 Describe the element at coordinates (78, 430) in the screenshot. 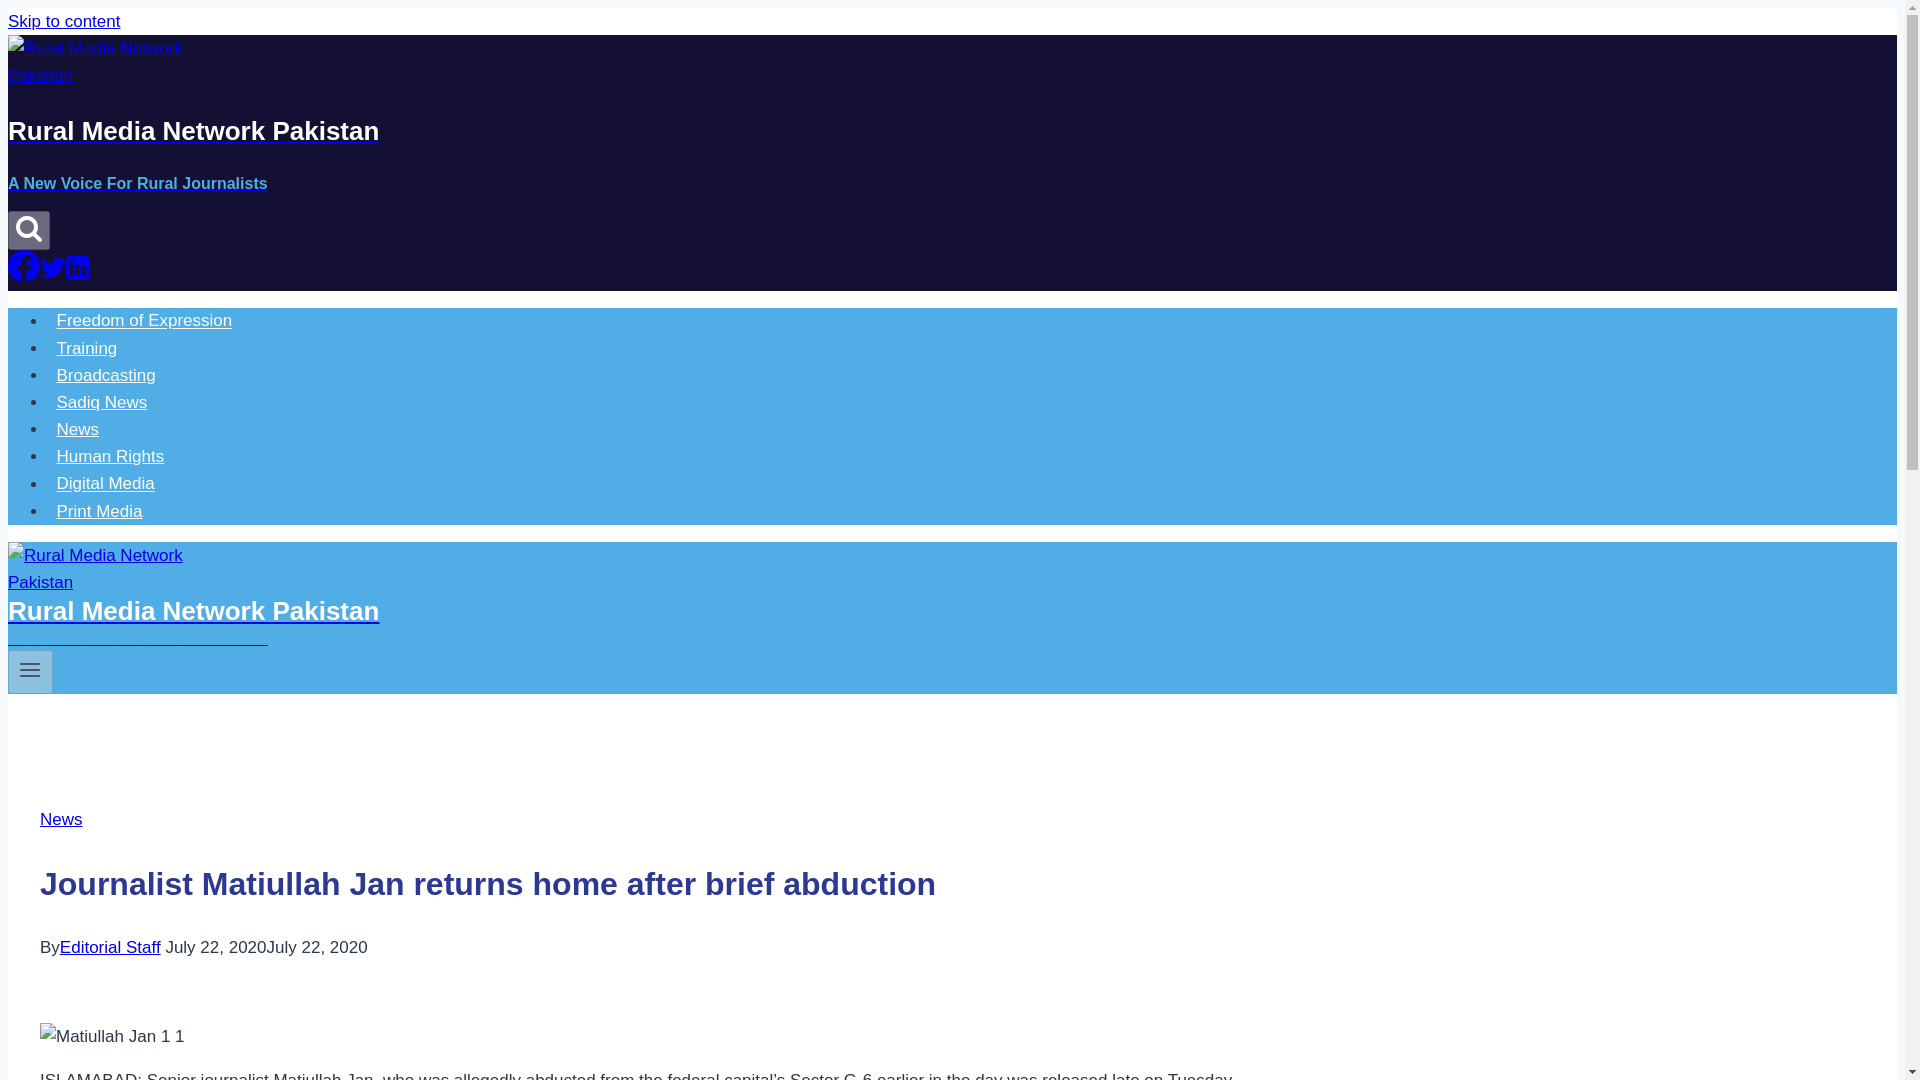

I see `News` at that location.